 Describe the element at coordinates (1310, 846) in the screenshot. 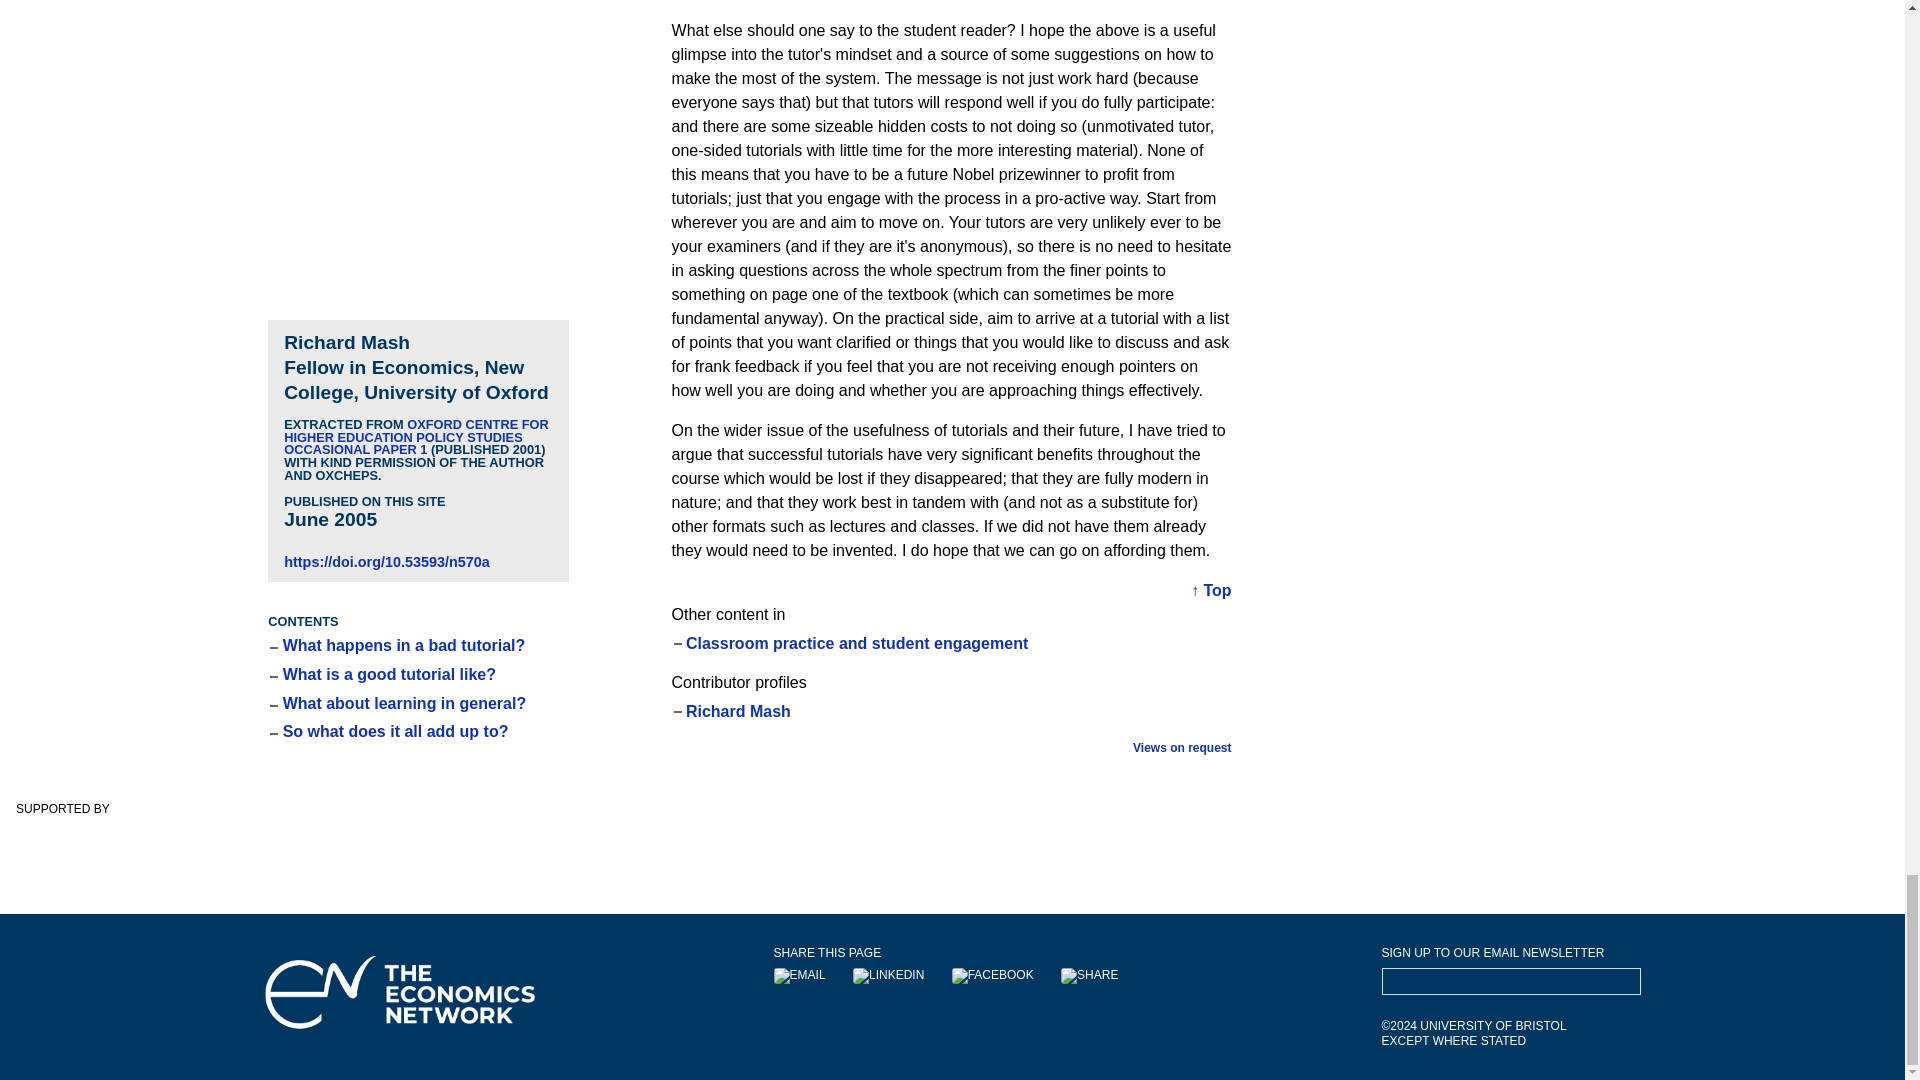

I see `University of East Anglia` at that location.